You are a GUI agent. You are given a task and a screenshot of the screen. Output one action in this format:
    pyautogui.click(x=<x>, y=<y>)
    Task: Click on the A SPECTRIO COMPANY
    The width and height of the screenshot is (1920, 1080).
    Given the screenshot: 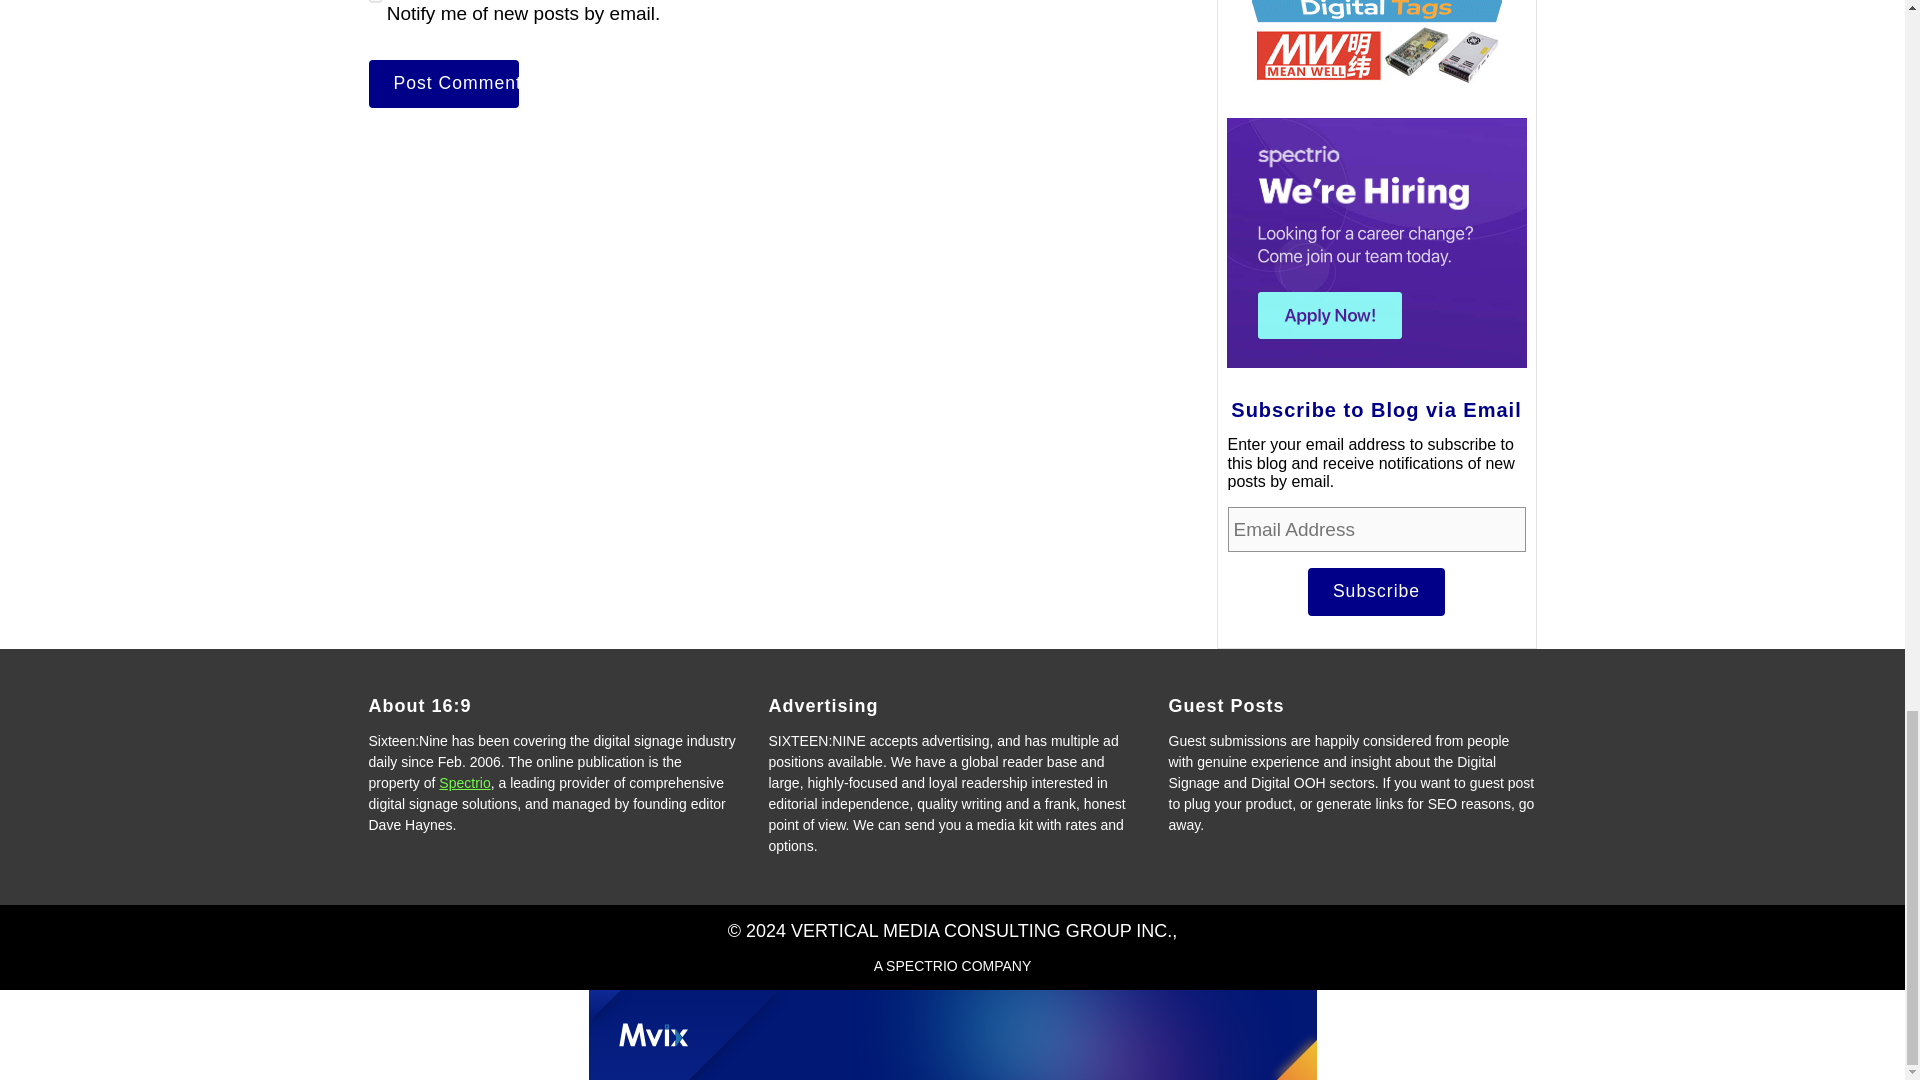 What is the action you would take?
    pyautogui.click(x=952, y=966)
    